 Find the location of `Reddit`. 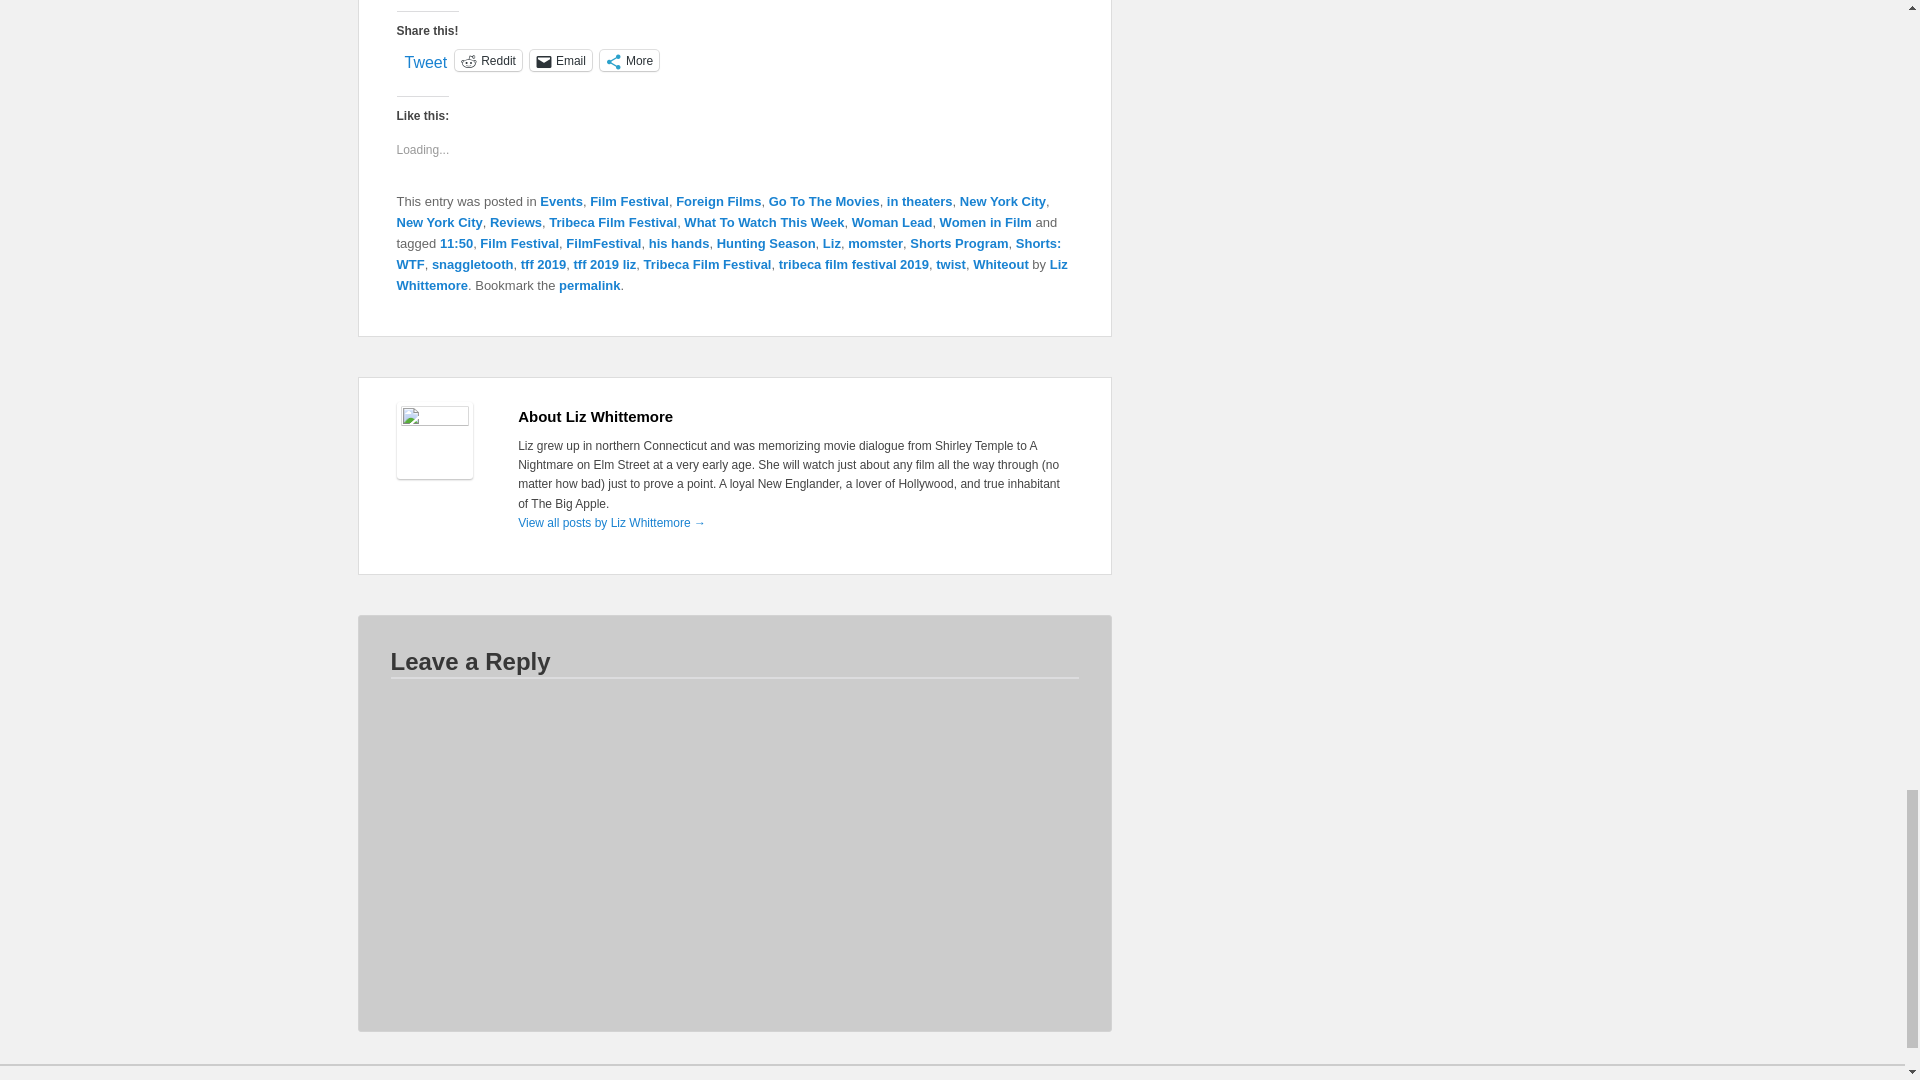

Reddit is located at coordinates (488, 60).